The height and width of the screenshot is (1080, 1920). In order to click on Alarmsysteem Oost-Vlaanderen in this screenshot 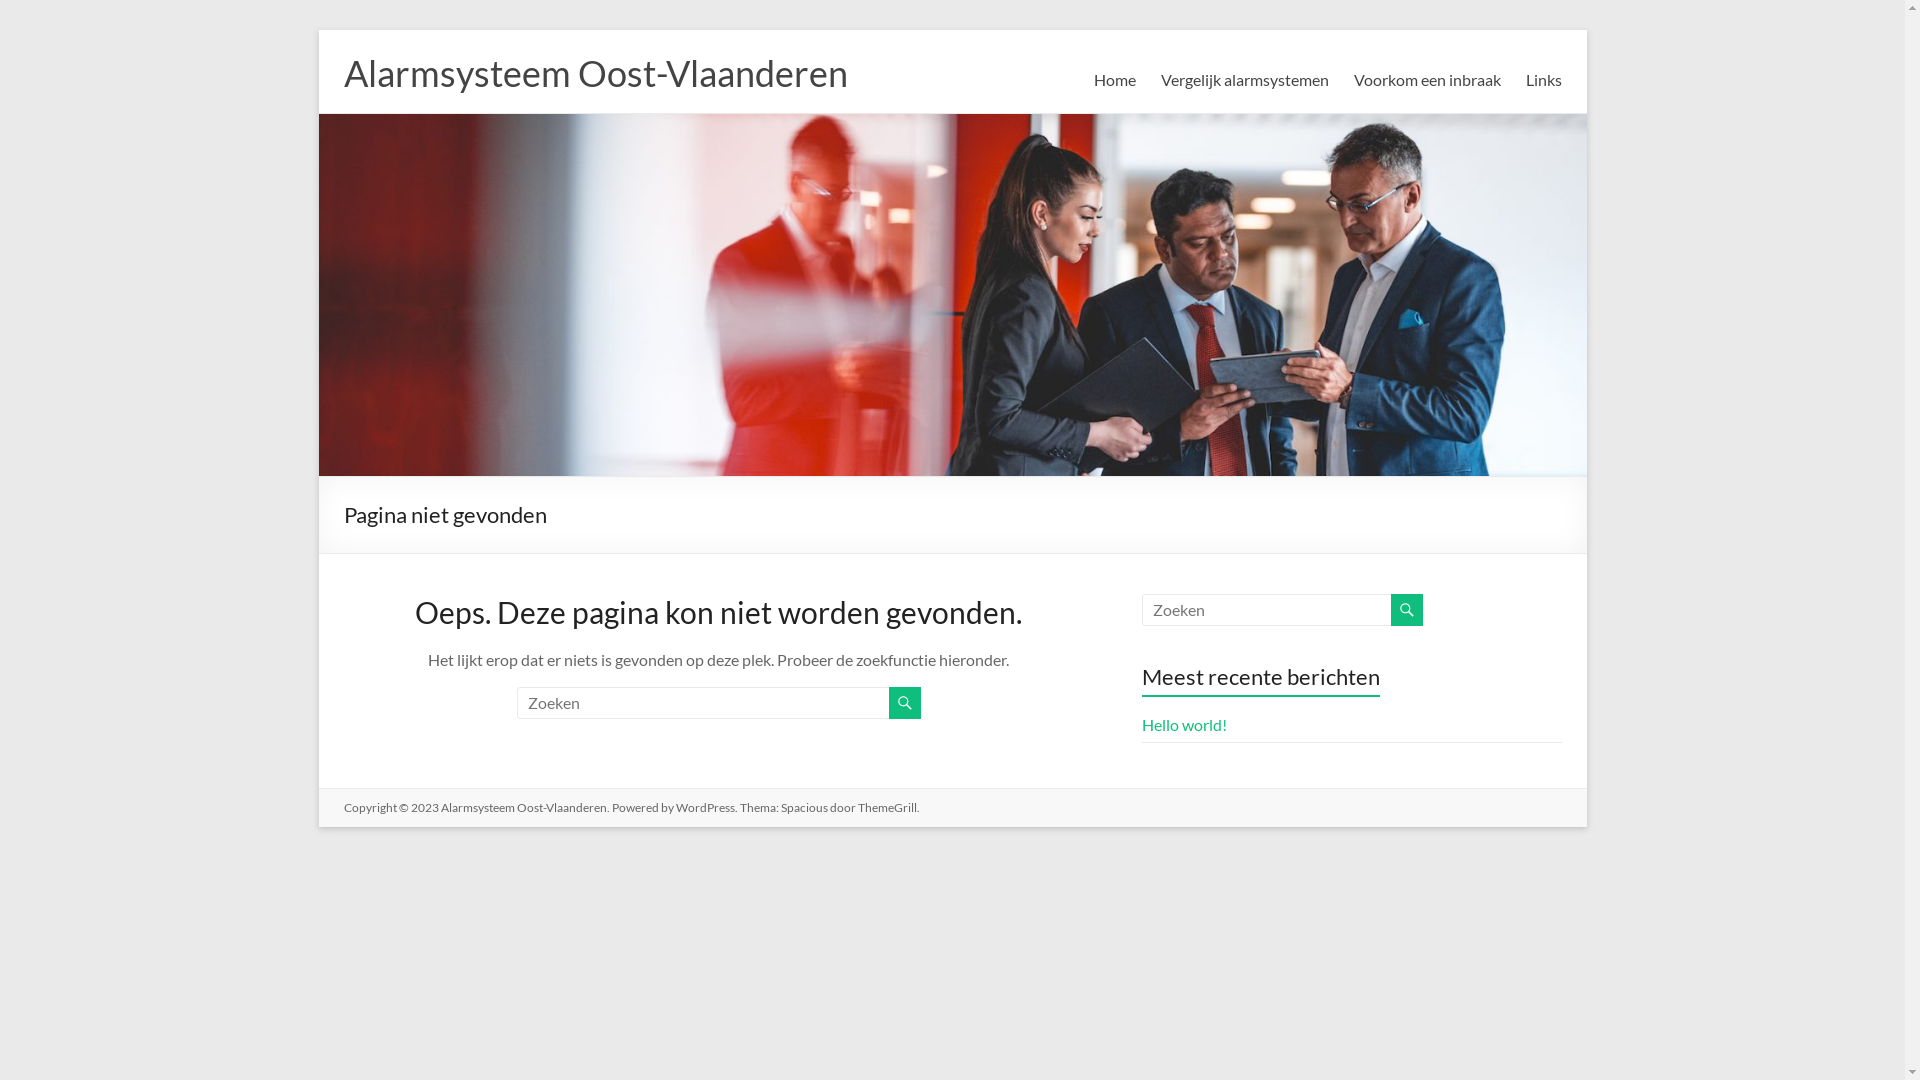, I will do `click(523, 808)`.